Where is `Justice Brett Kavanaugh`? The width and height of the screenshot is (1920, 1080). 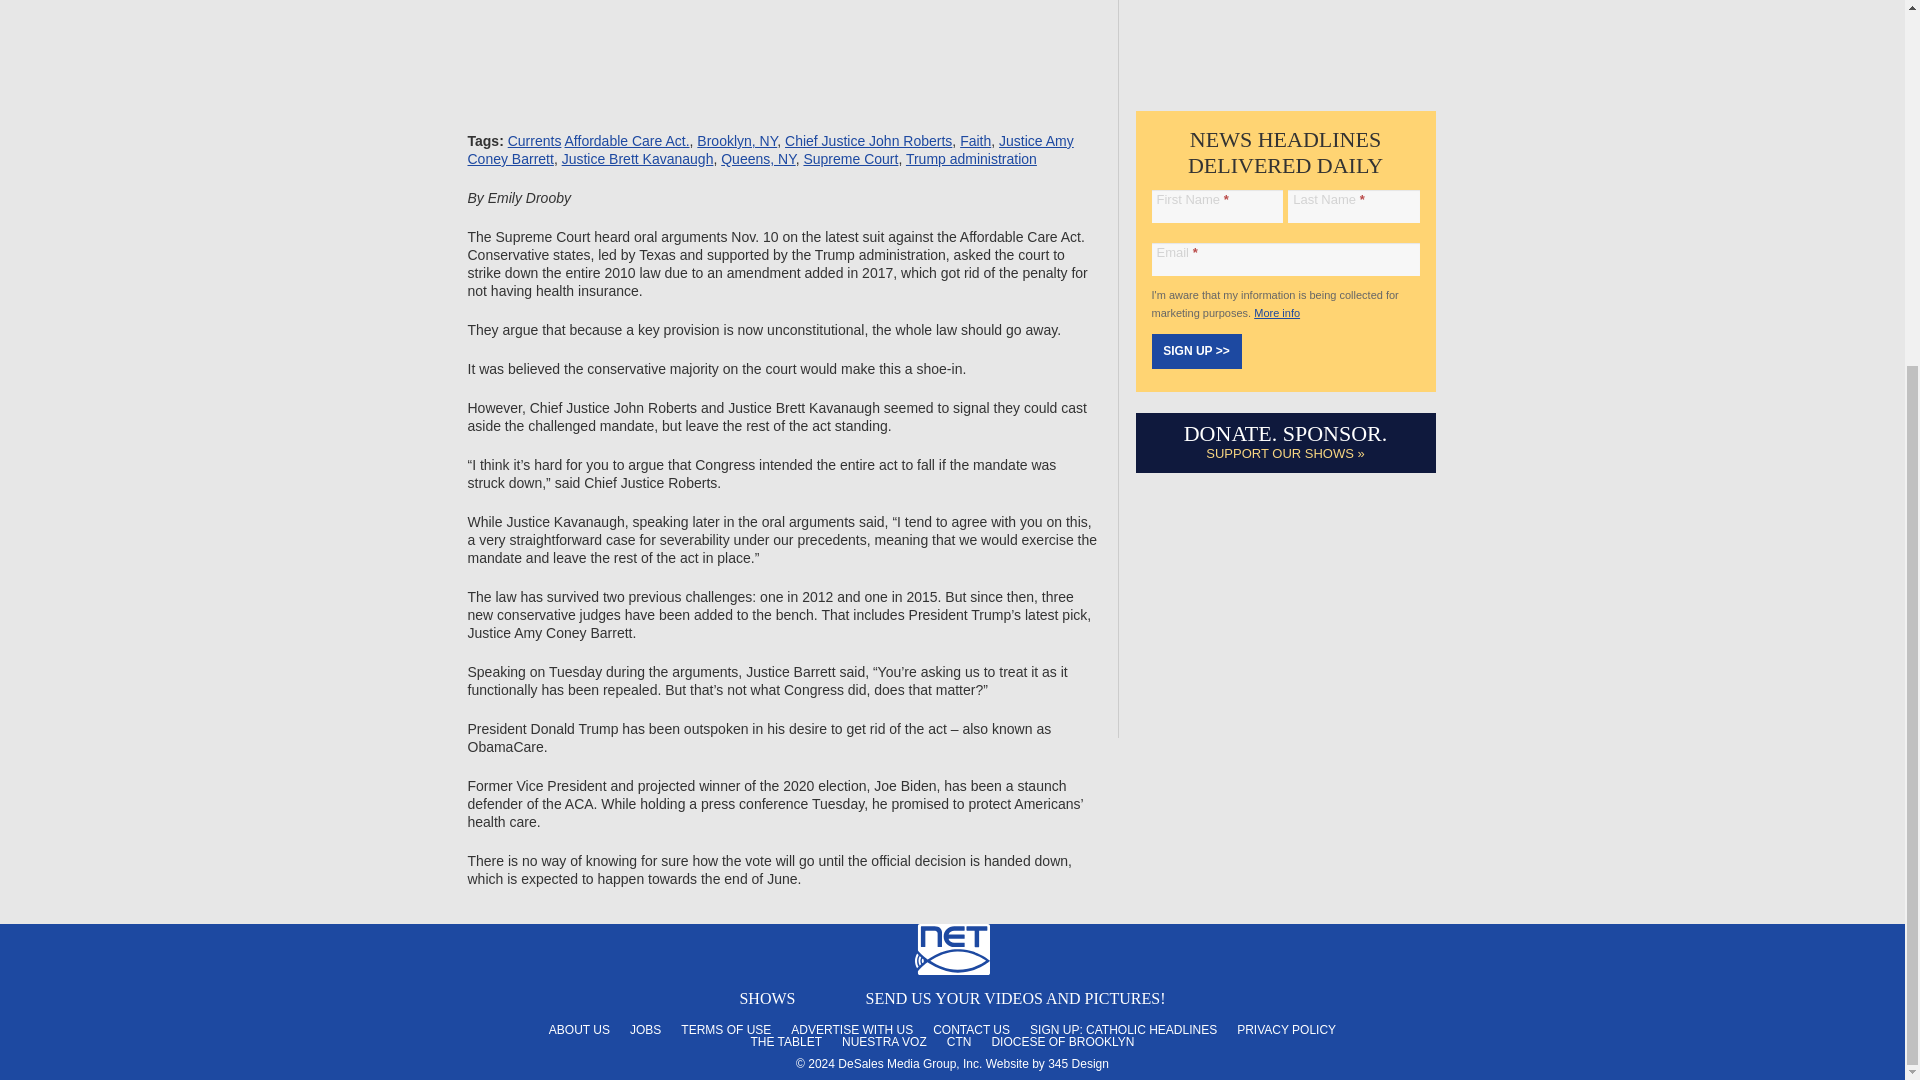
Justice Brett Kavanaugh is located at coordinates (638, 159).